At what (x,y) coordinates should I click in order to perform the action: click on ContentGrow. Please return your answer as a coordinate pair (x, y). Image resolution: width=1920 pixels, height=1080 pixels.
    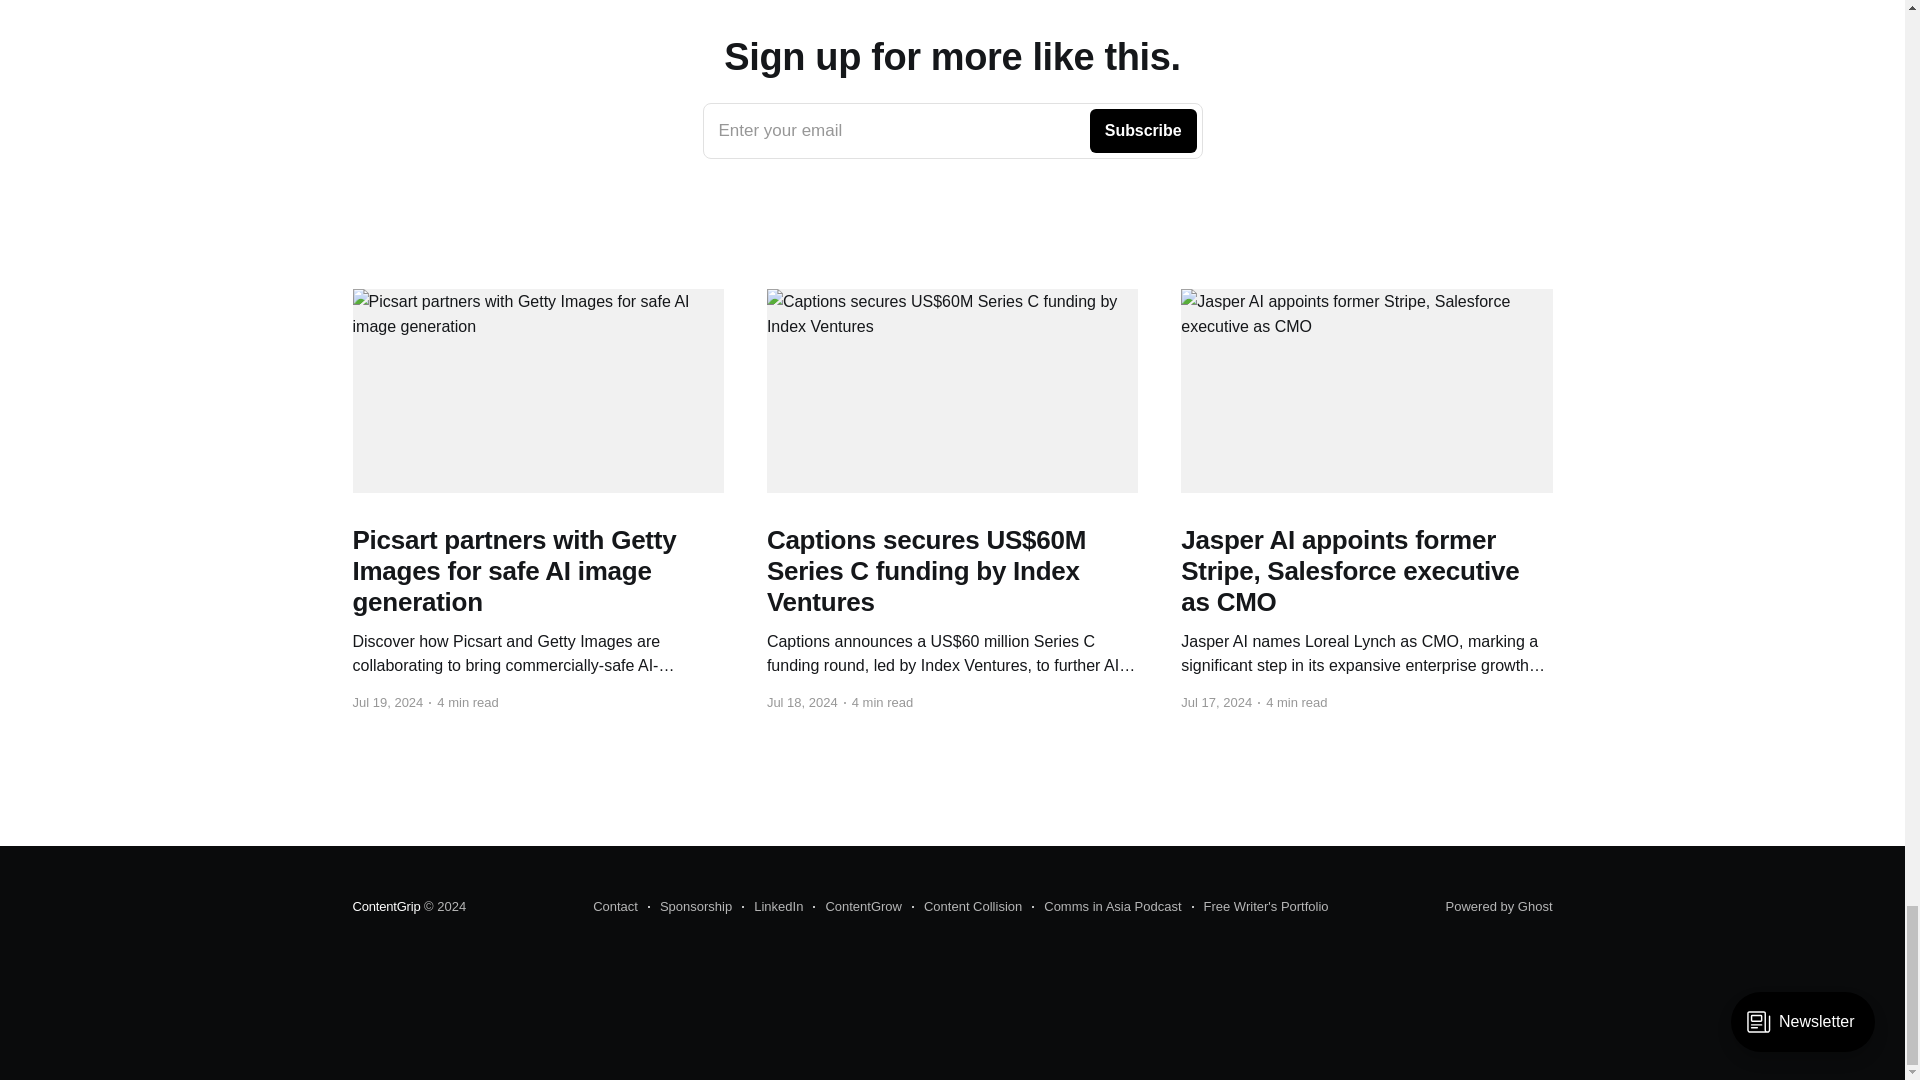
    Looking at the image, I should click on (386, 906).